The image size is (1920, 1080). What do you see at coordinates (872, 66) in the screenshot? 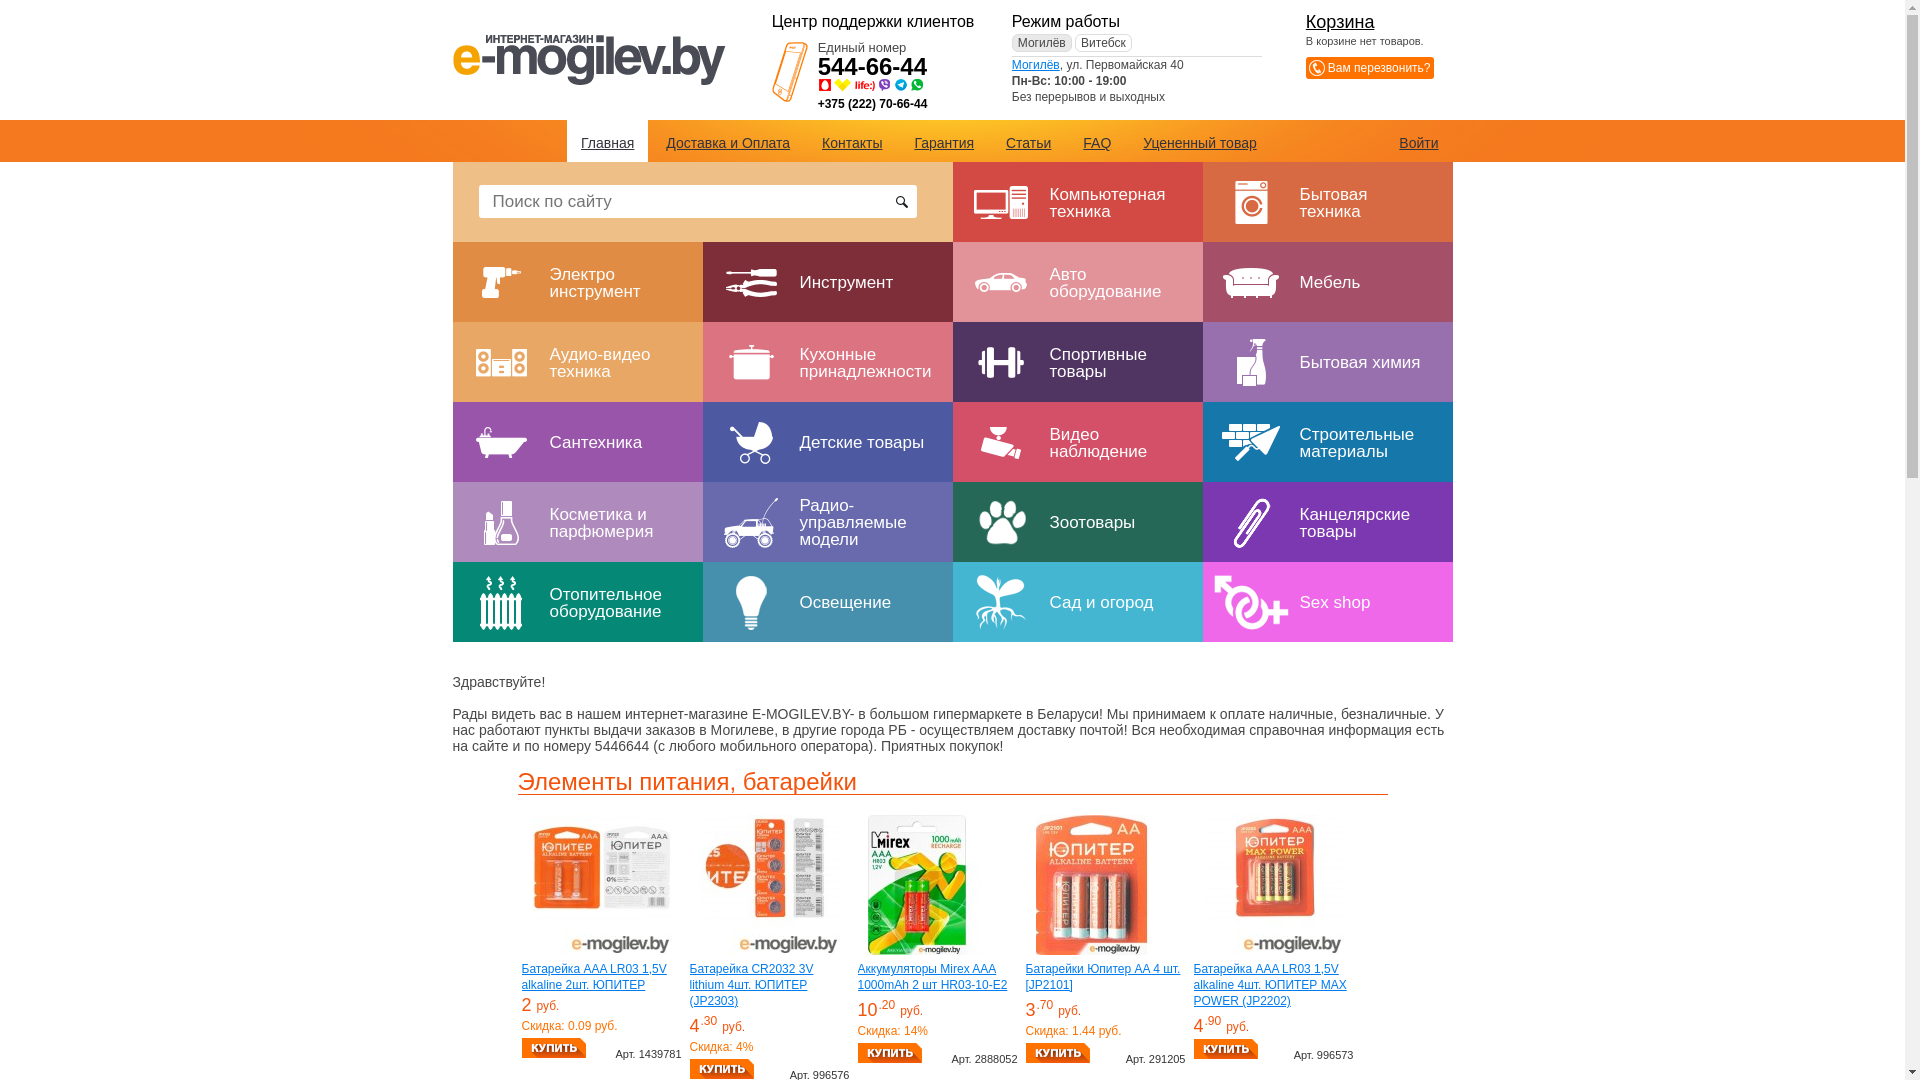
I see `544-66-44` at bounding box center [872, 66].